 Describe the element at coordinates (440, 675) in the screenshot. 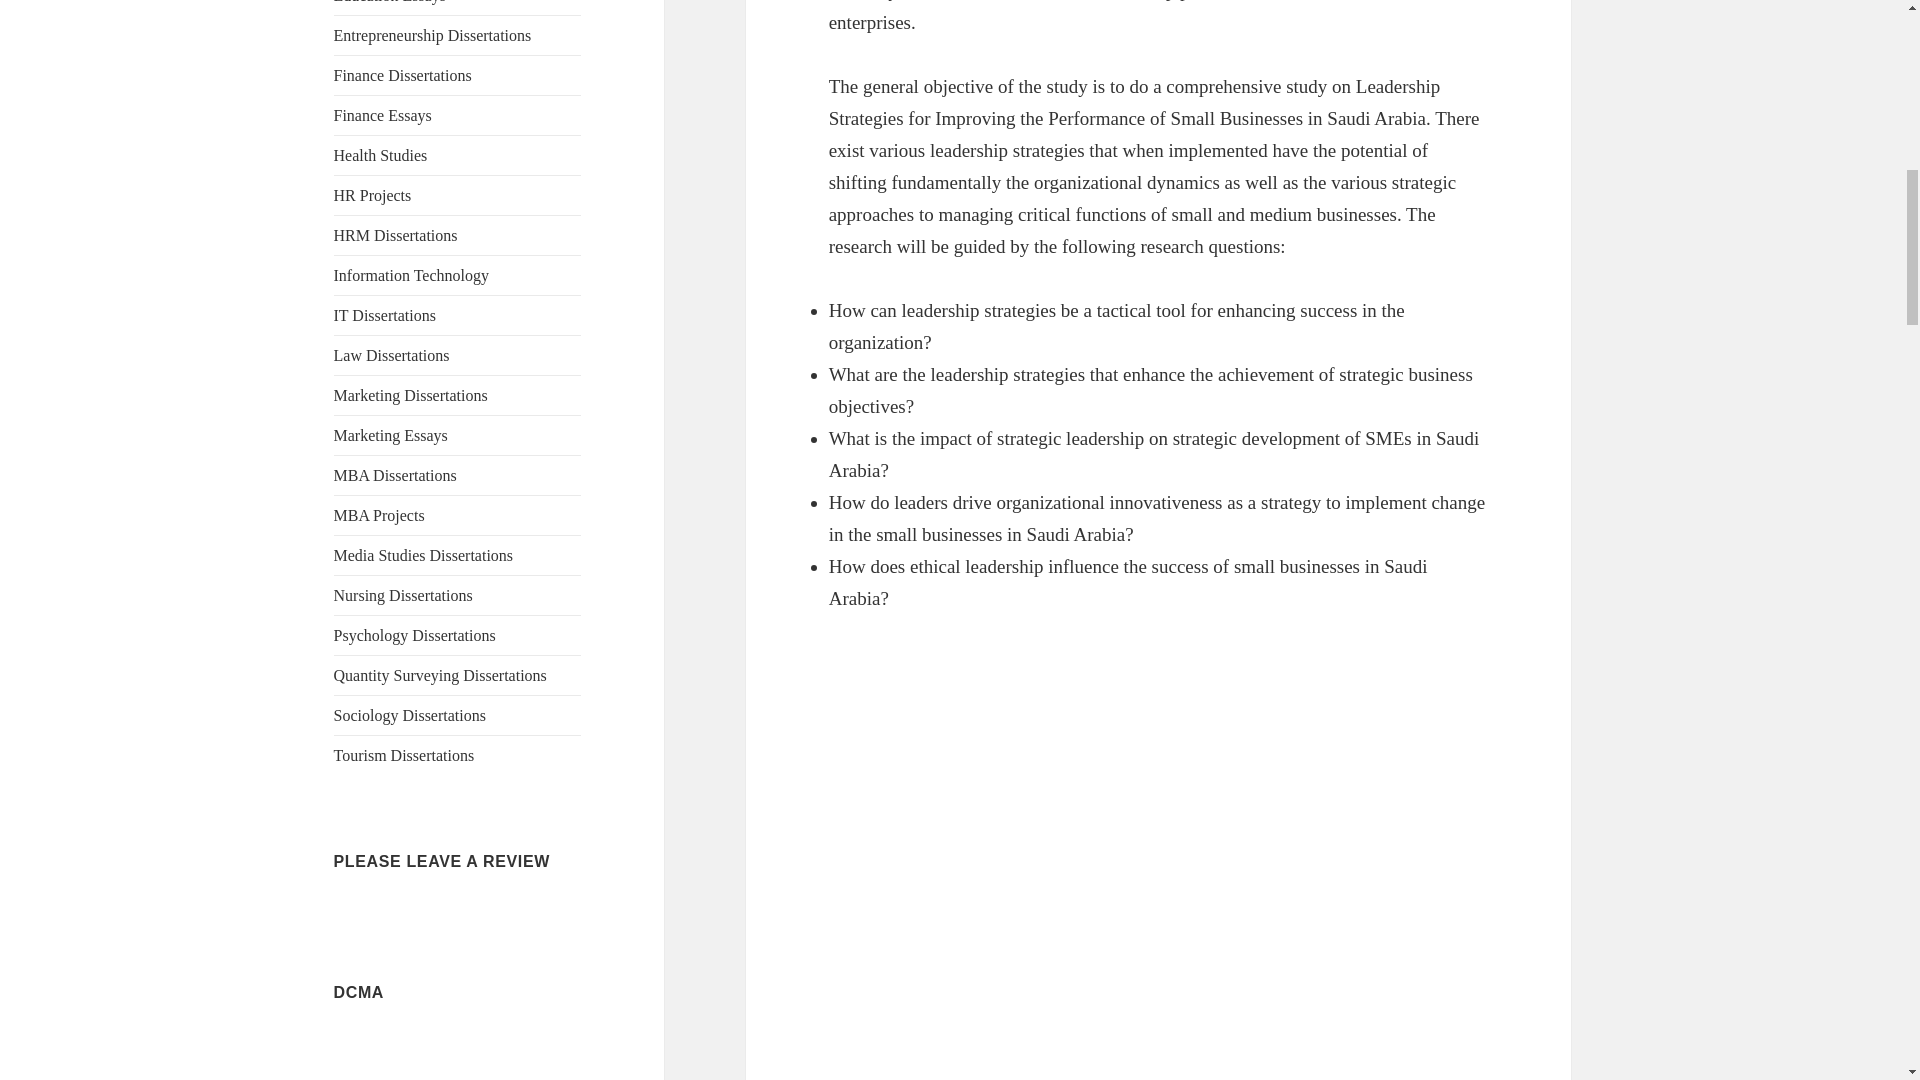

I see `Quantity Surveying Dissertations` at that location.